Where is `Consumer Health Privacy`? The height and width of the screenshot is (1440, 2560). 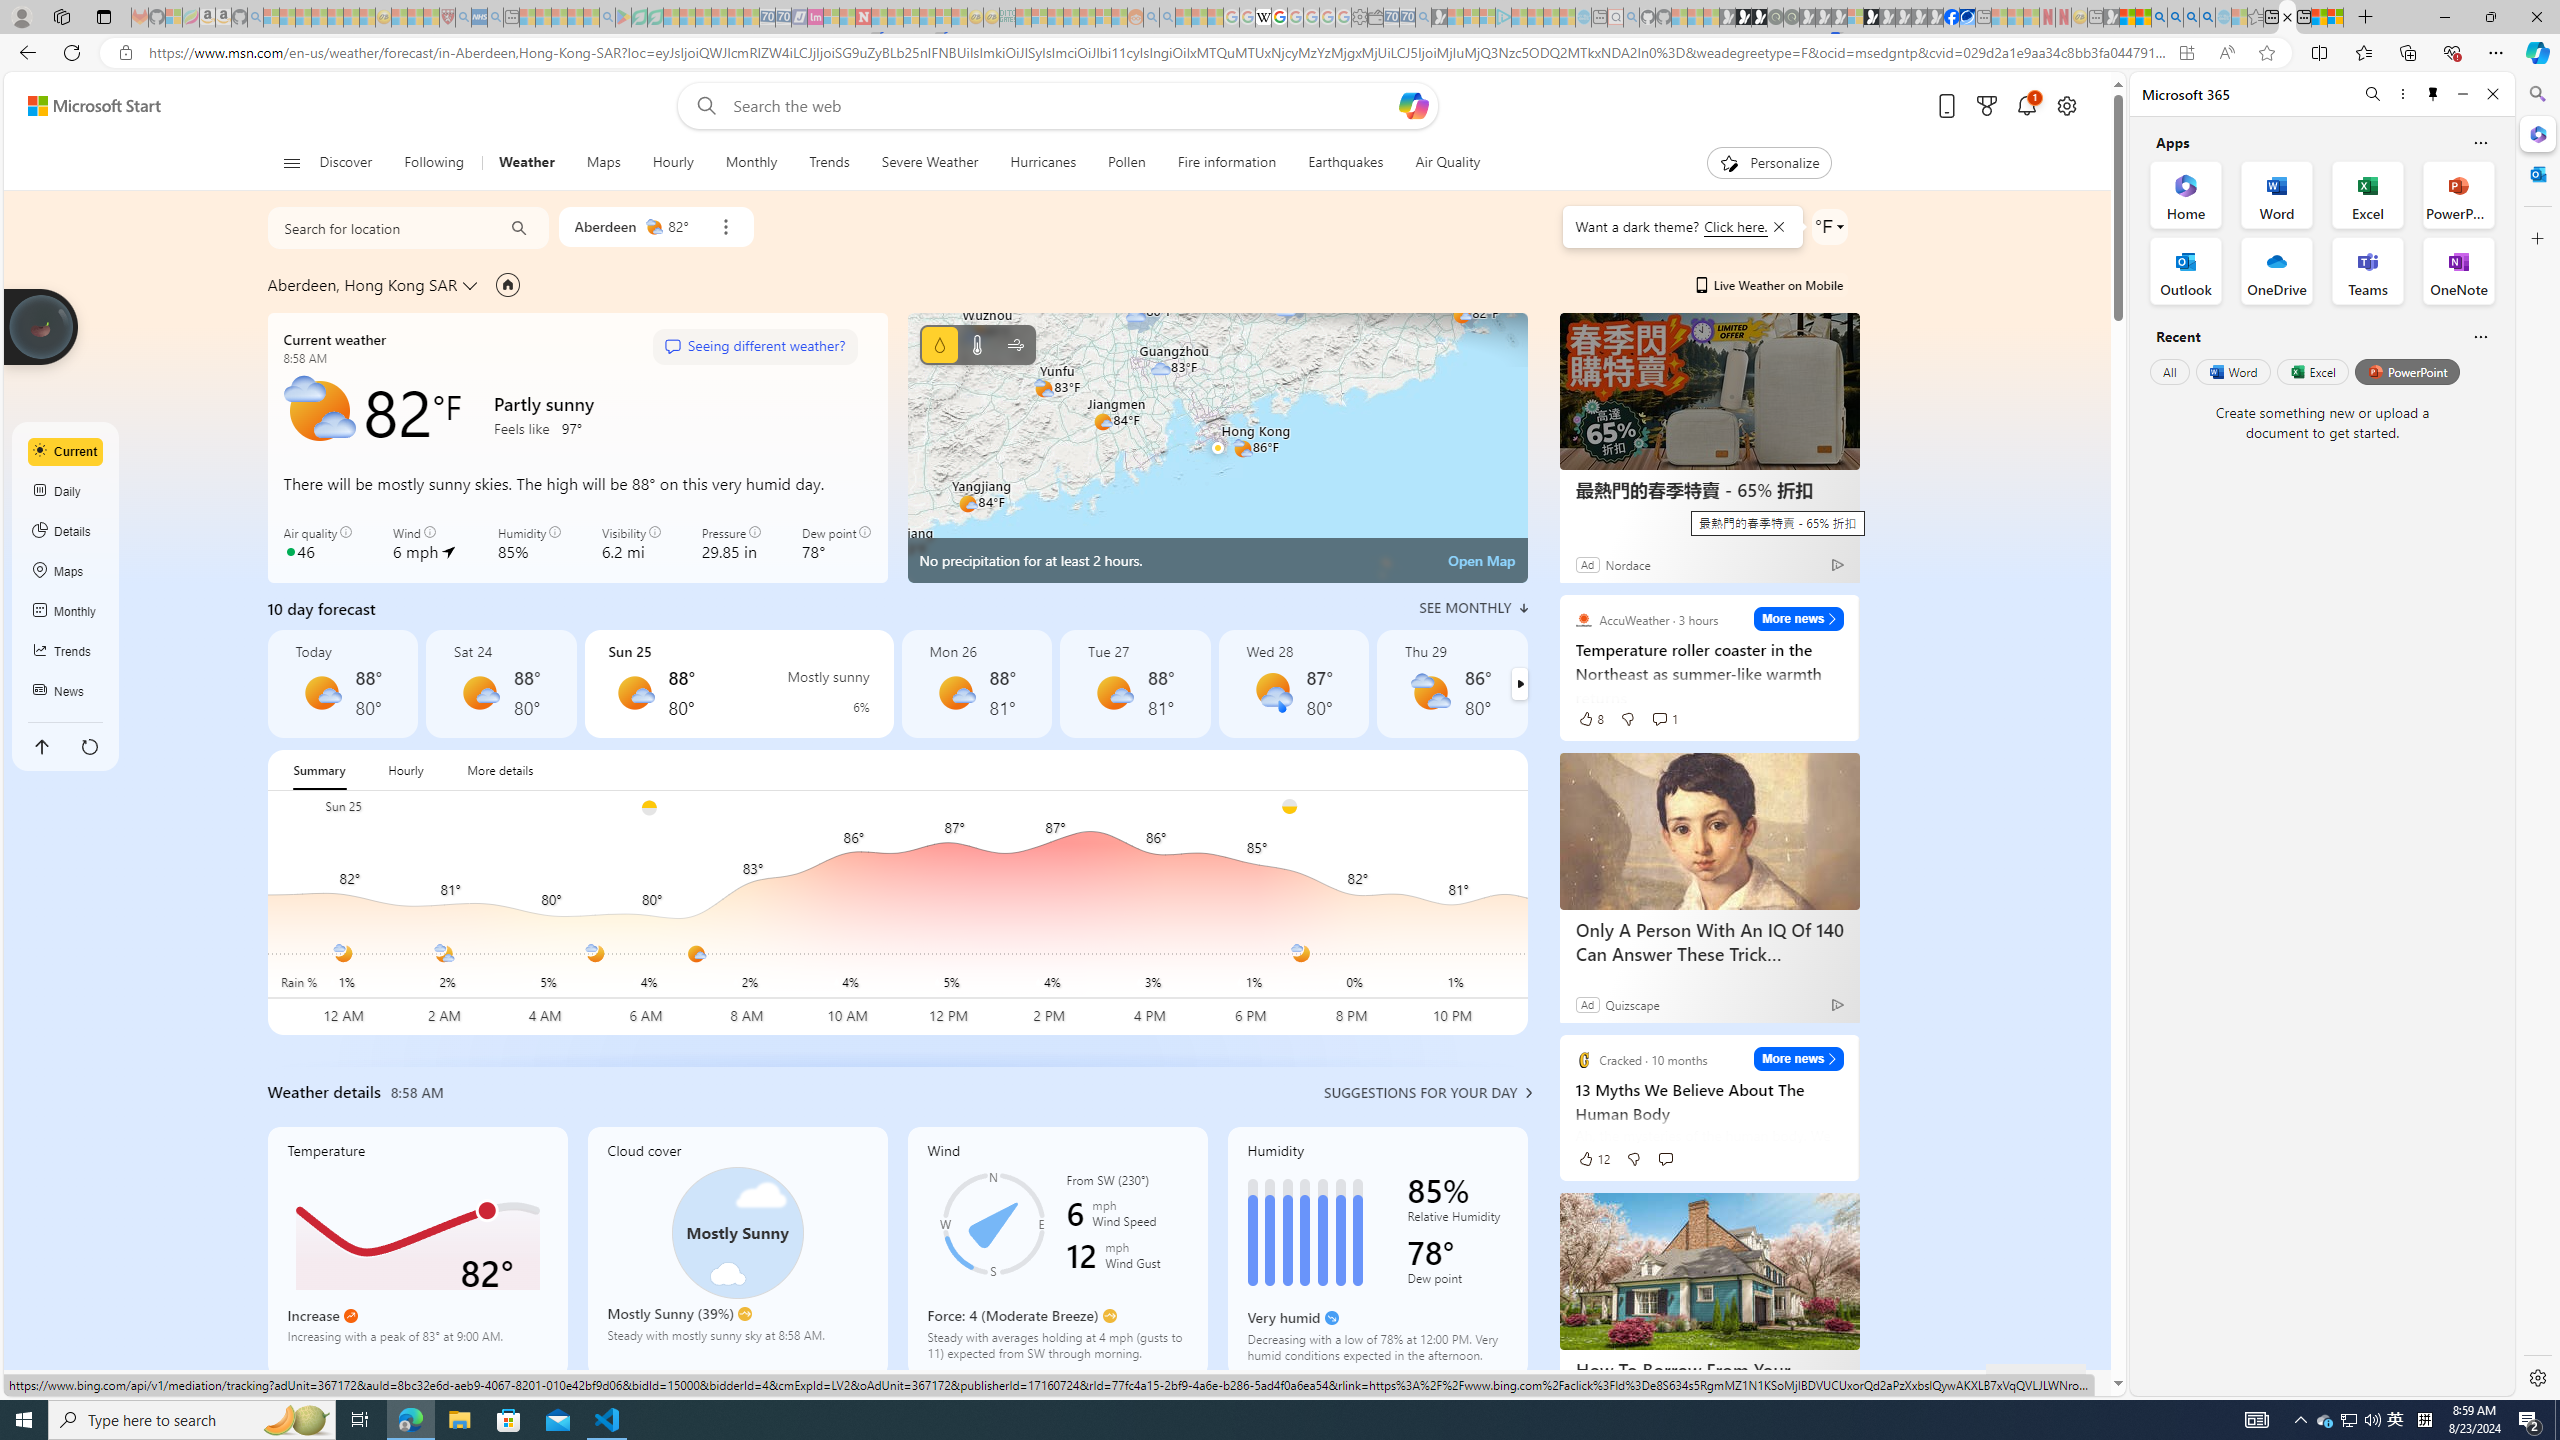 Consumer Health Privacy is located at coordinates (1470, 1382).